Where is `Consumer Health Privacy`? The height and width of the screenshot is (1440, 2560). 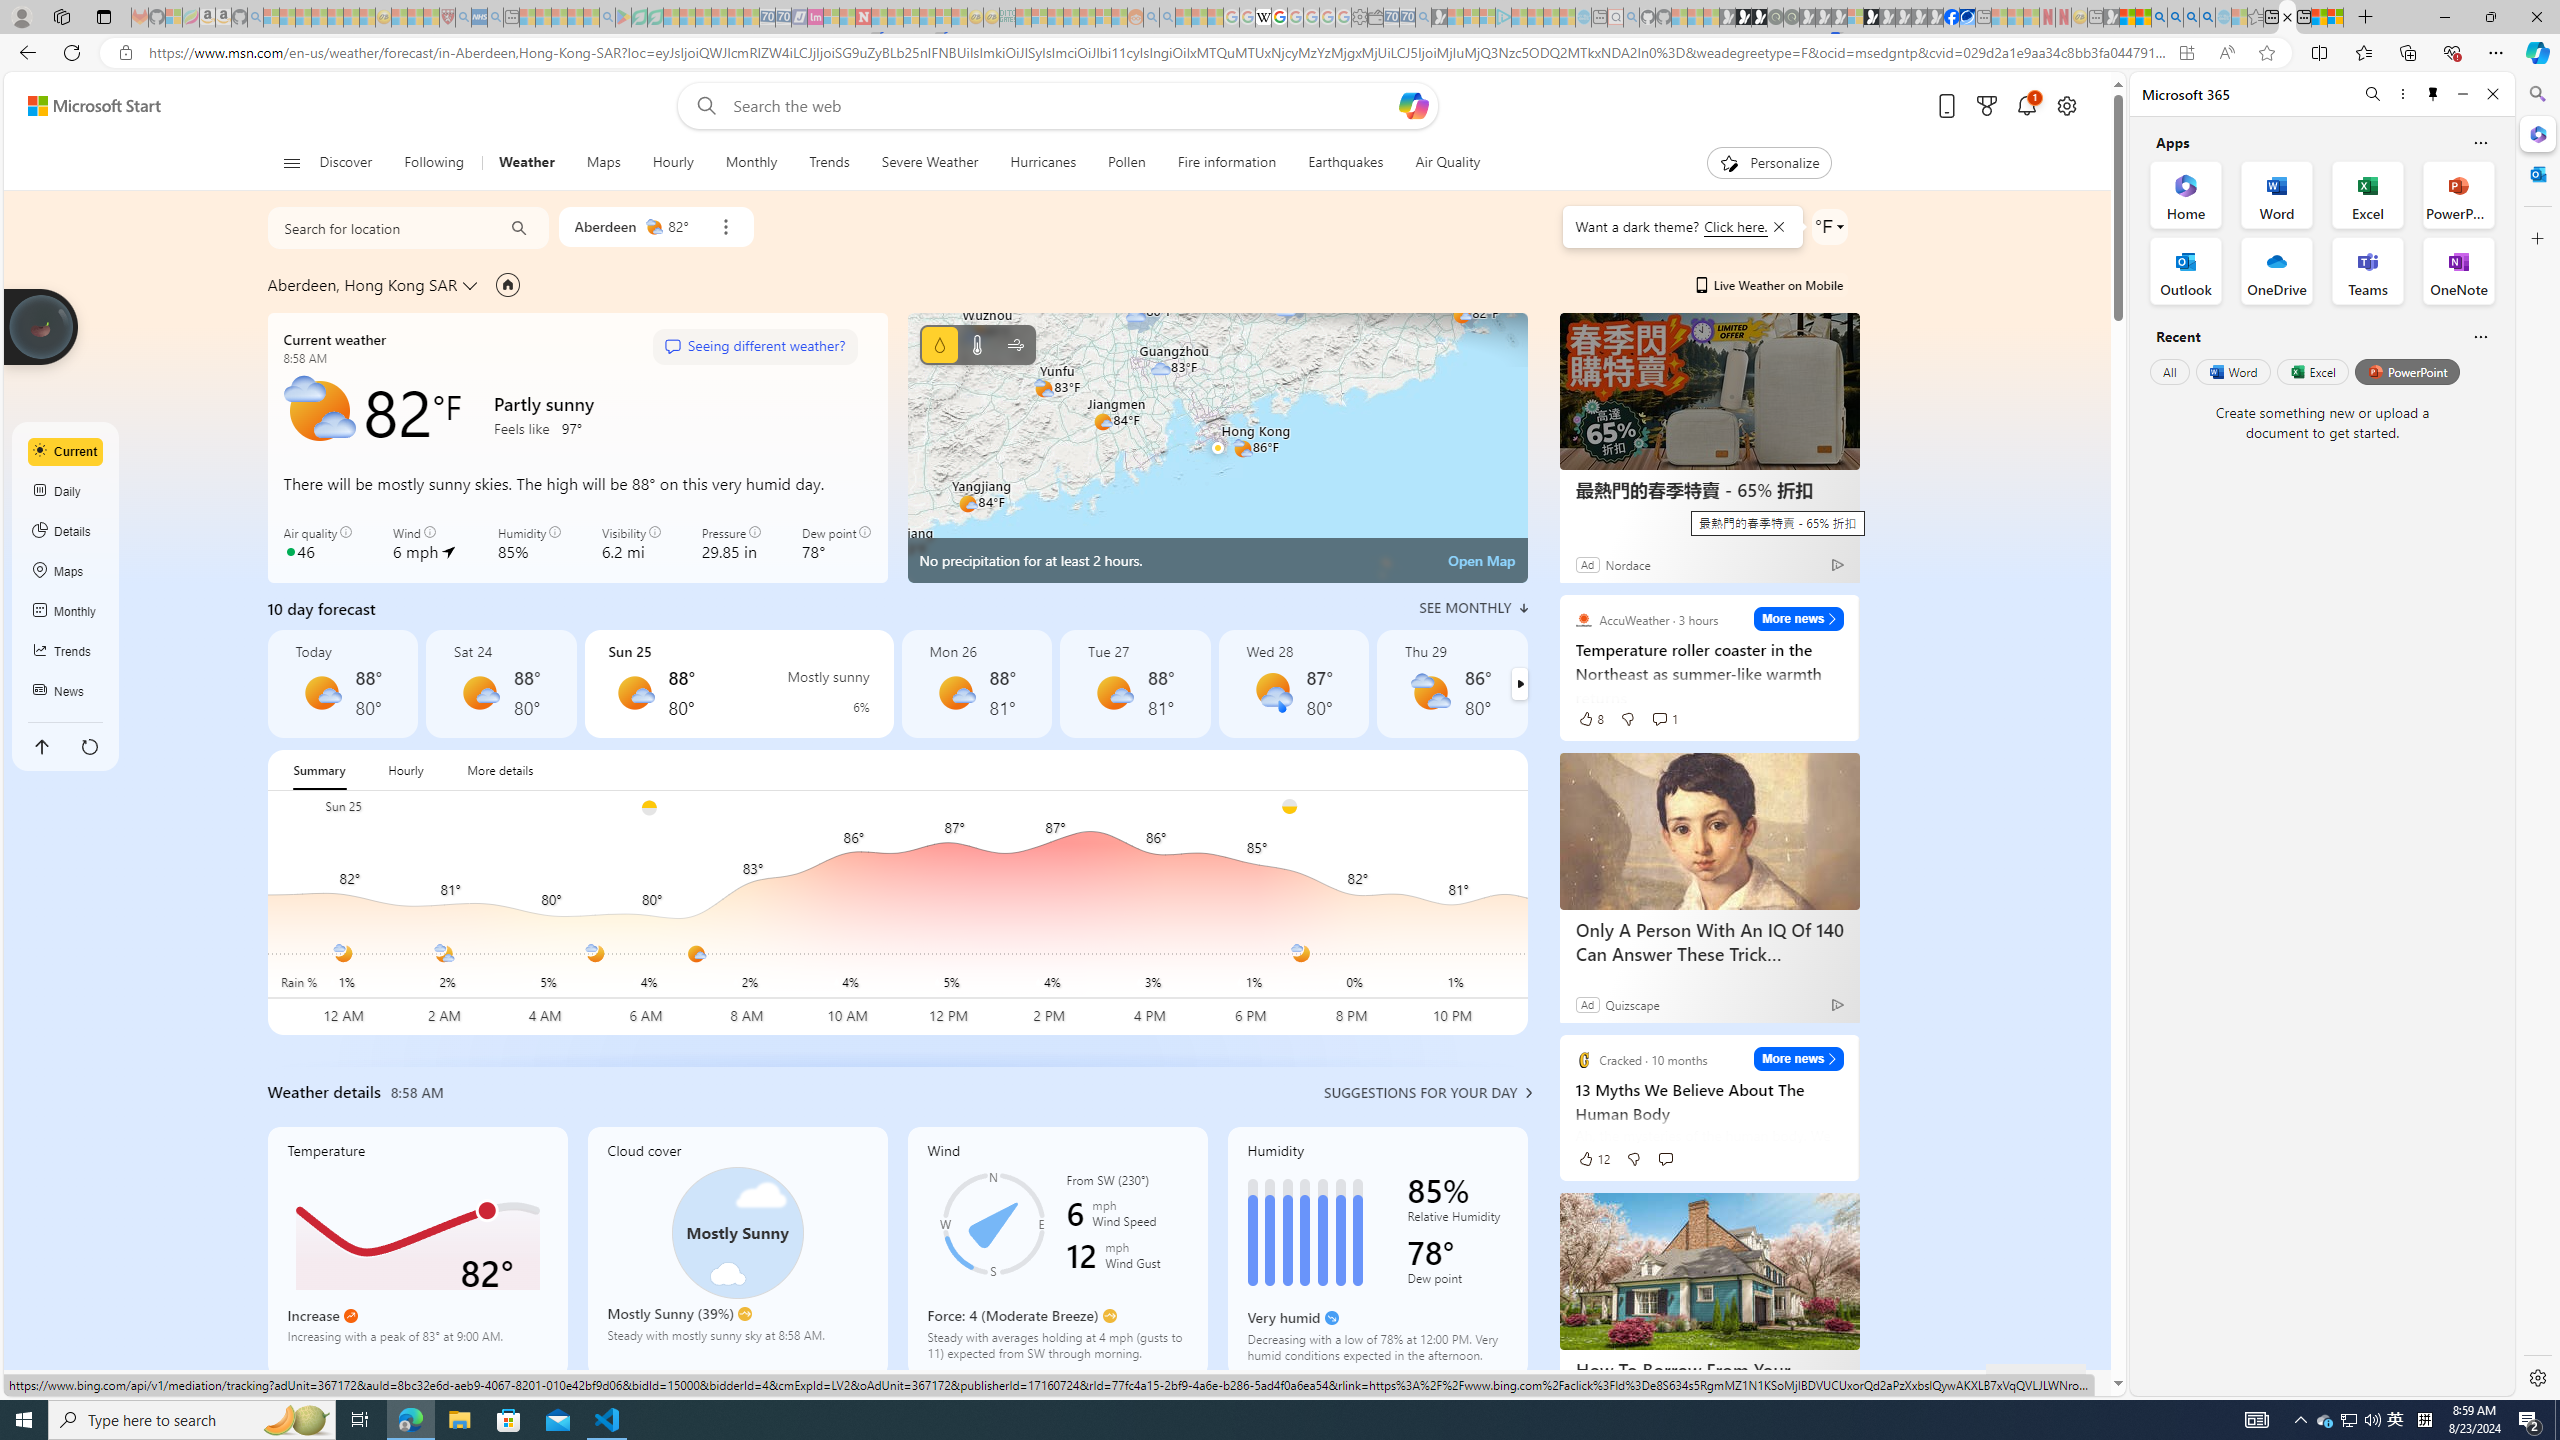 Consumer Health Privacy is located at coordinates (1470, 1382).